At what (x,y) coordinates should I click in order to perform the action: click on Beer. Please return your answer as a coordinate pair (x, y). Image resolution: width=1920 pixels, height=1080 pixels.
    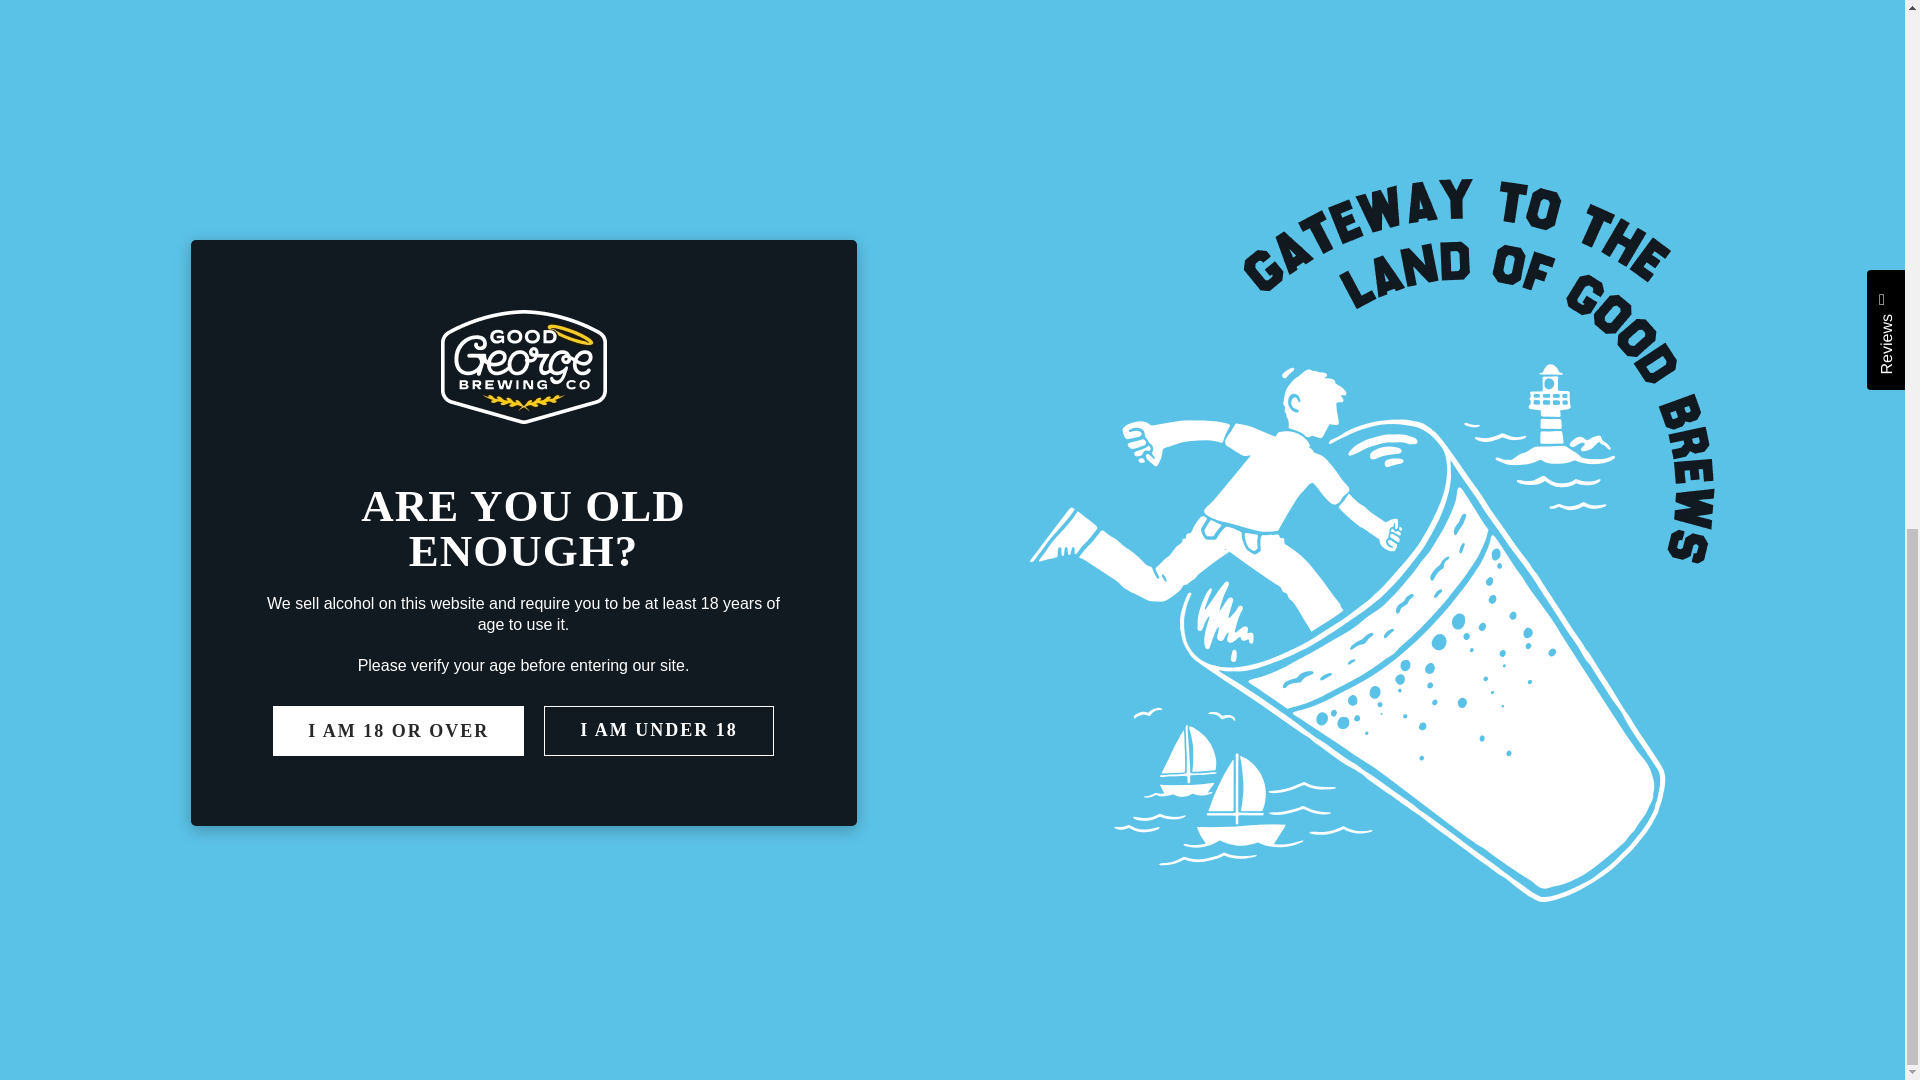
    Looking at the image, I should click on (742, 659).